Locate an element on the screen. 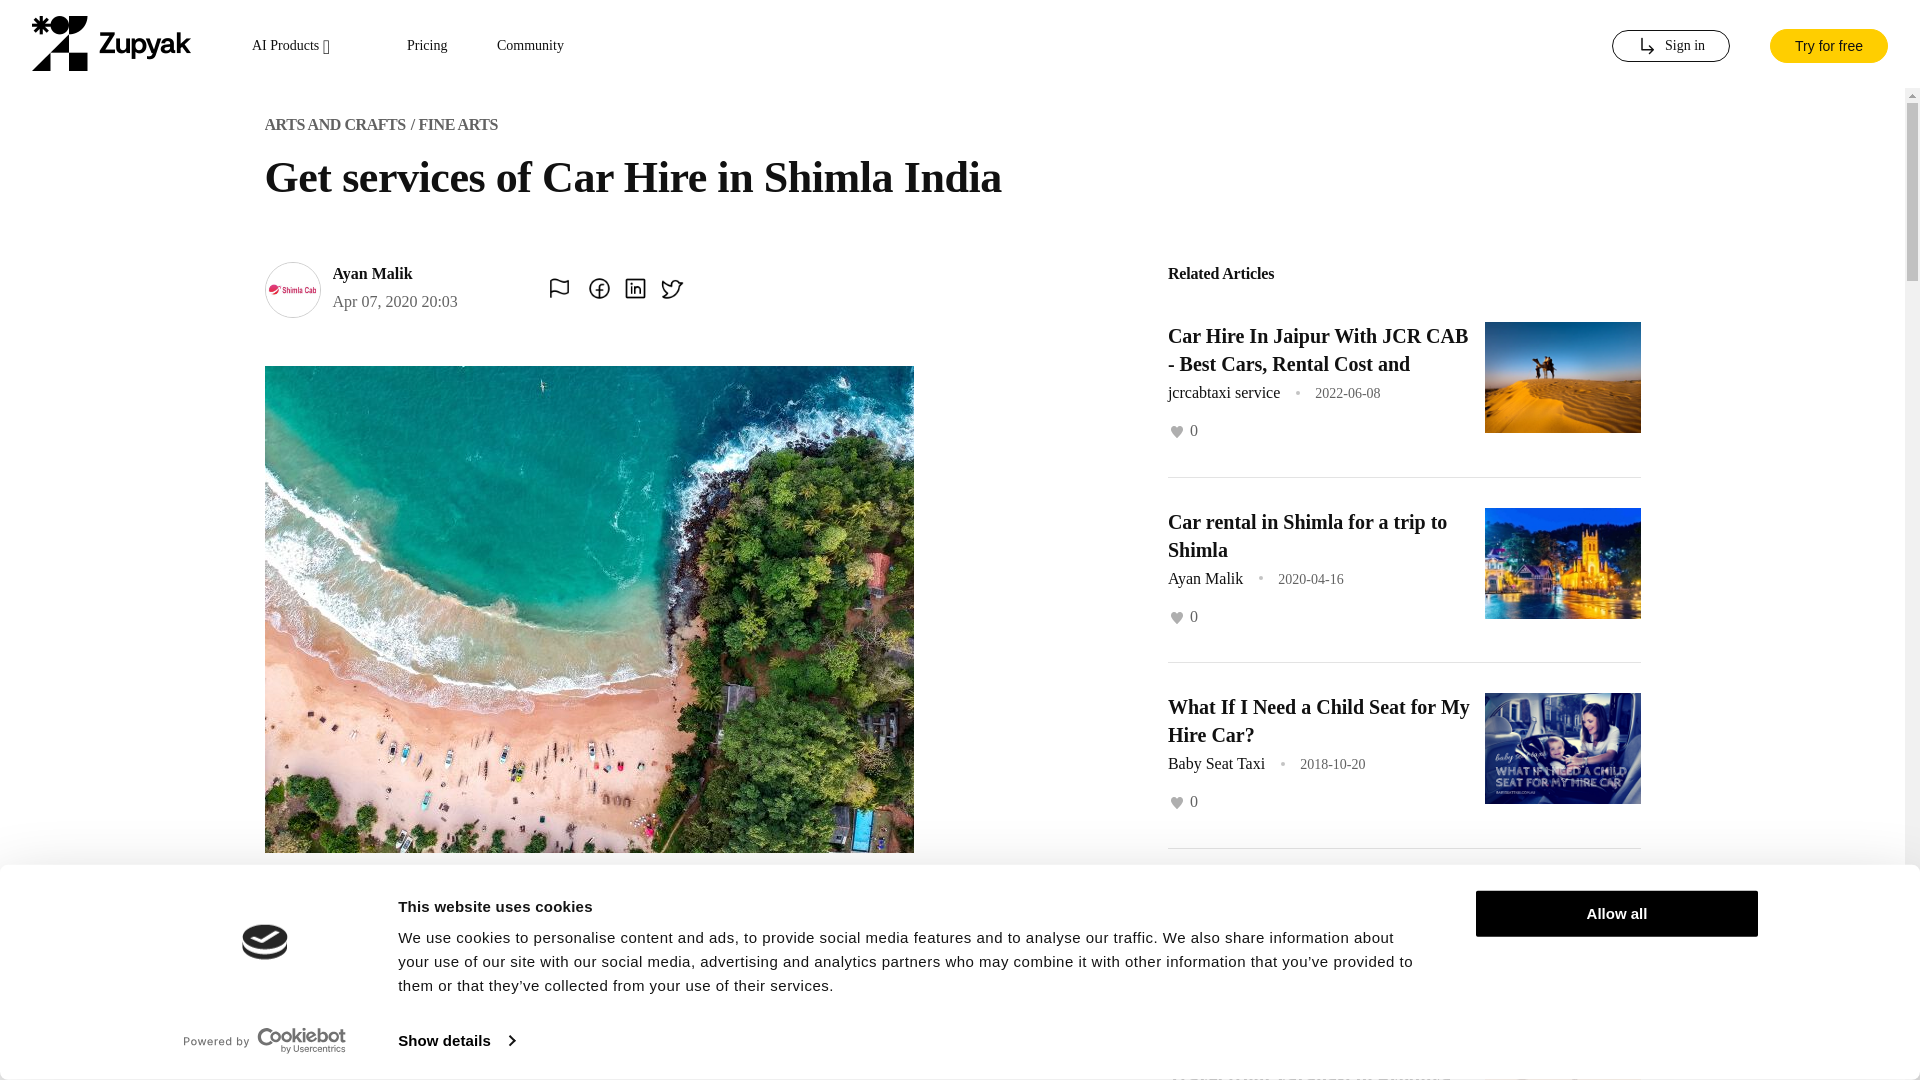 The image size is (1920, 1080). Show details is located at coordinates (456, 1041).